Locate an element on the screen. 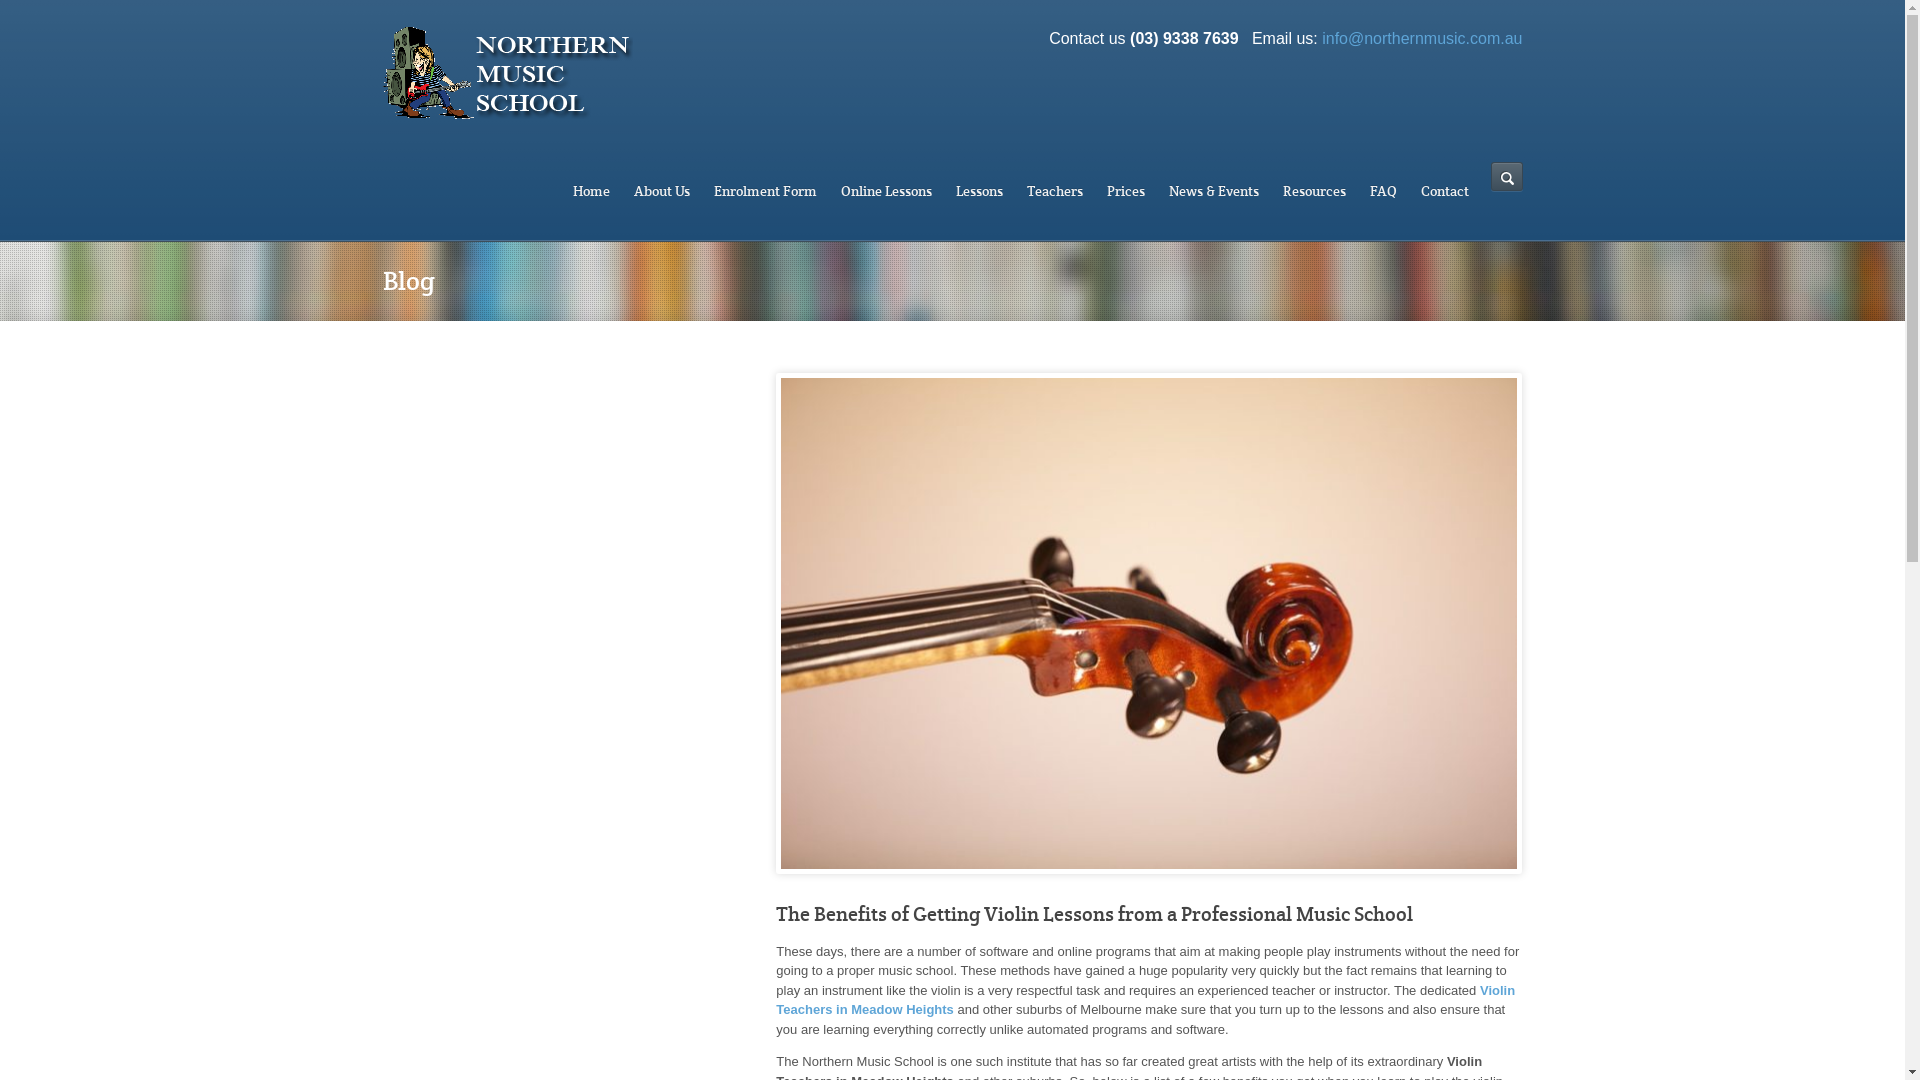  Resources is located at coordinates (1314, 192).